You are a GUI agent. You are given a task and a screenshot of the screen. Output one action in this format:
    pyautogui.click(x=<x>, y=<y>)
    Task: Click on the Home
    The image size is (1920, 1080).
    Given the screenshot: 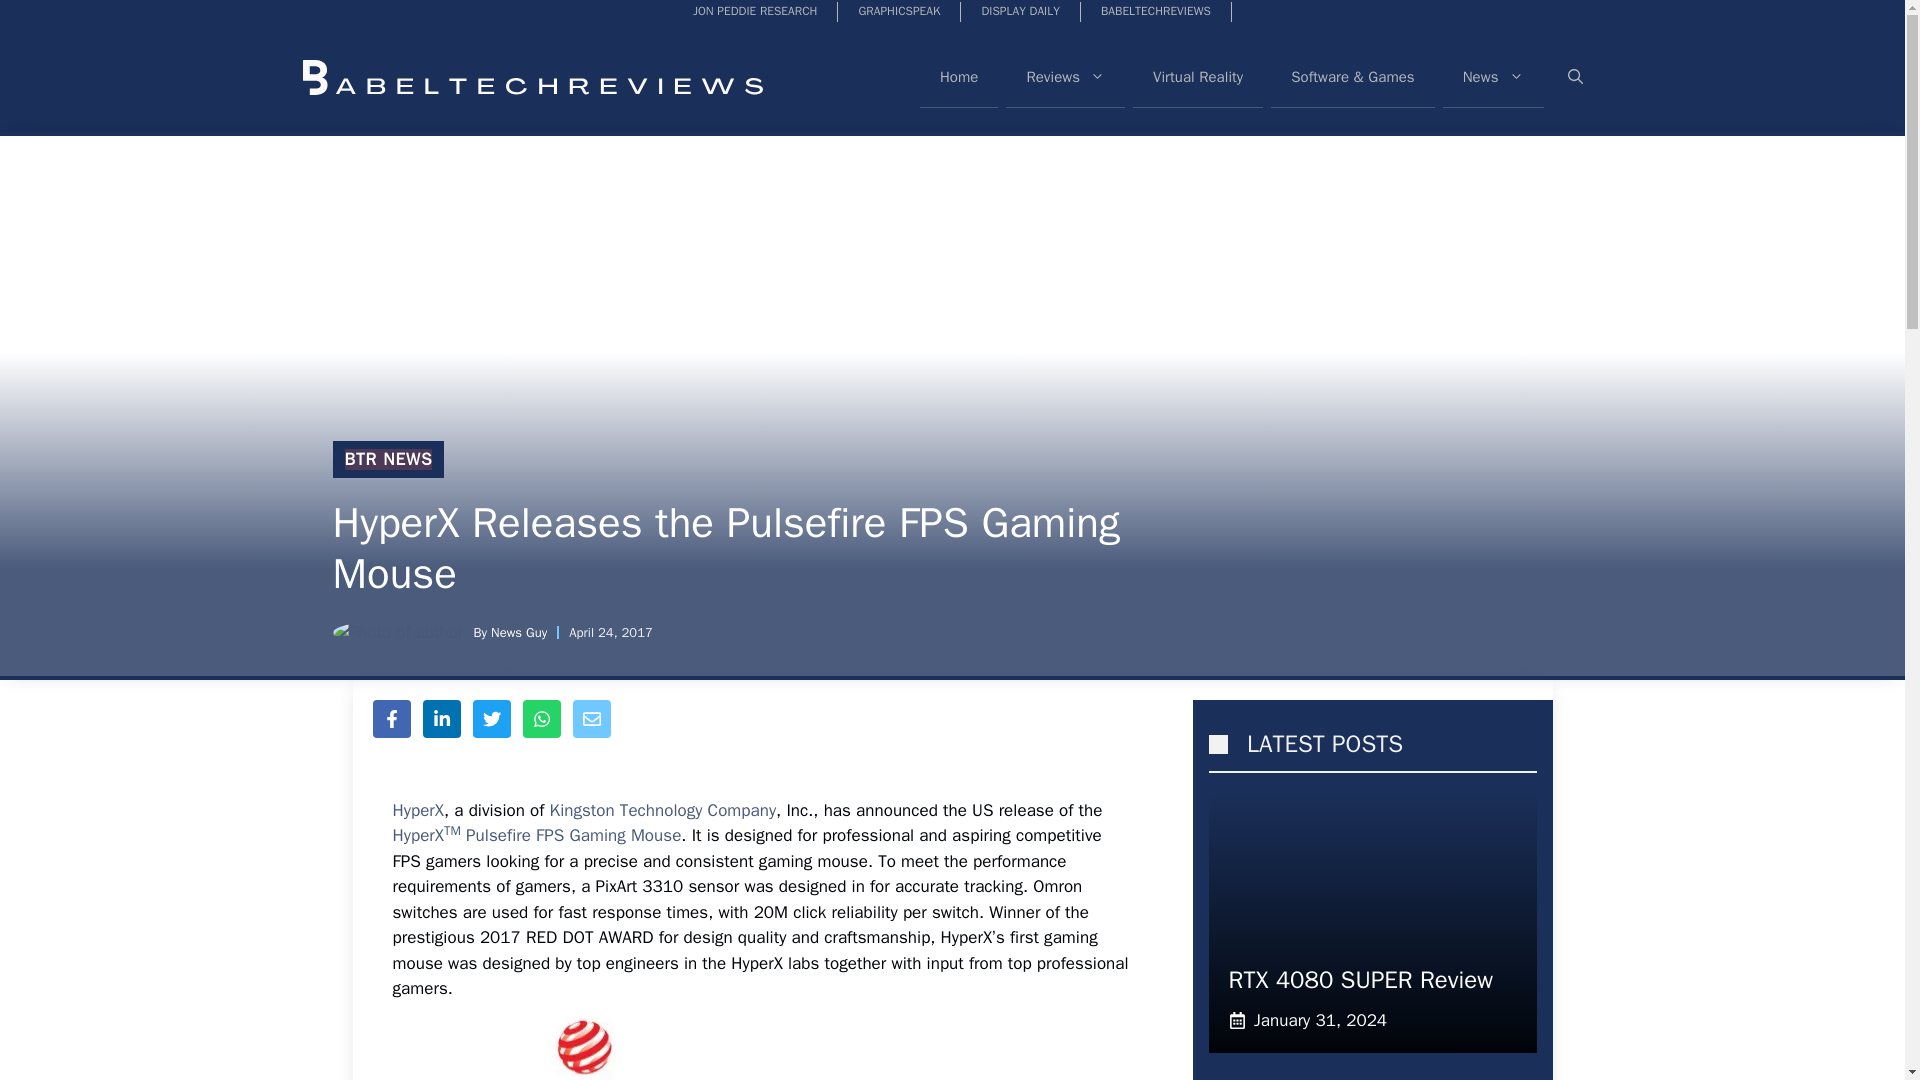 What is the action you would take?
    pyautogui.click(x=958, y=76)
    